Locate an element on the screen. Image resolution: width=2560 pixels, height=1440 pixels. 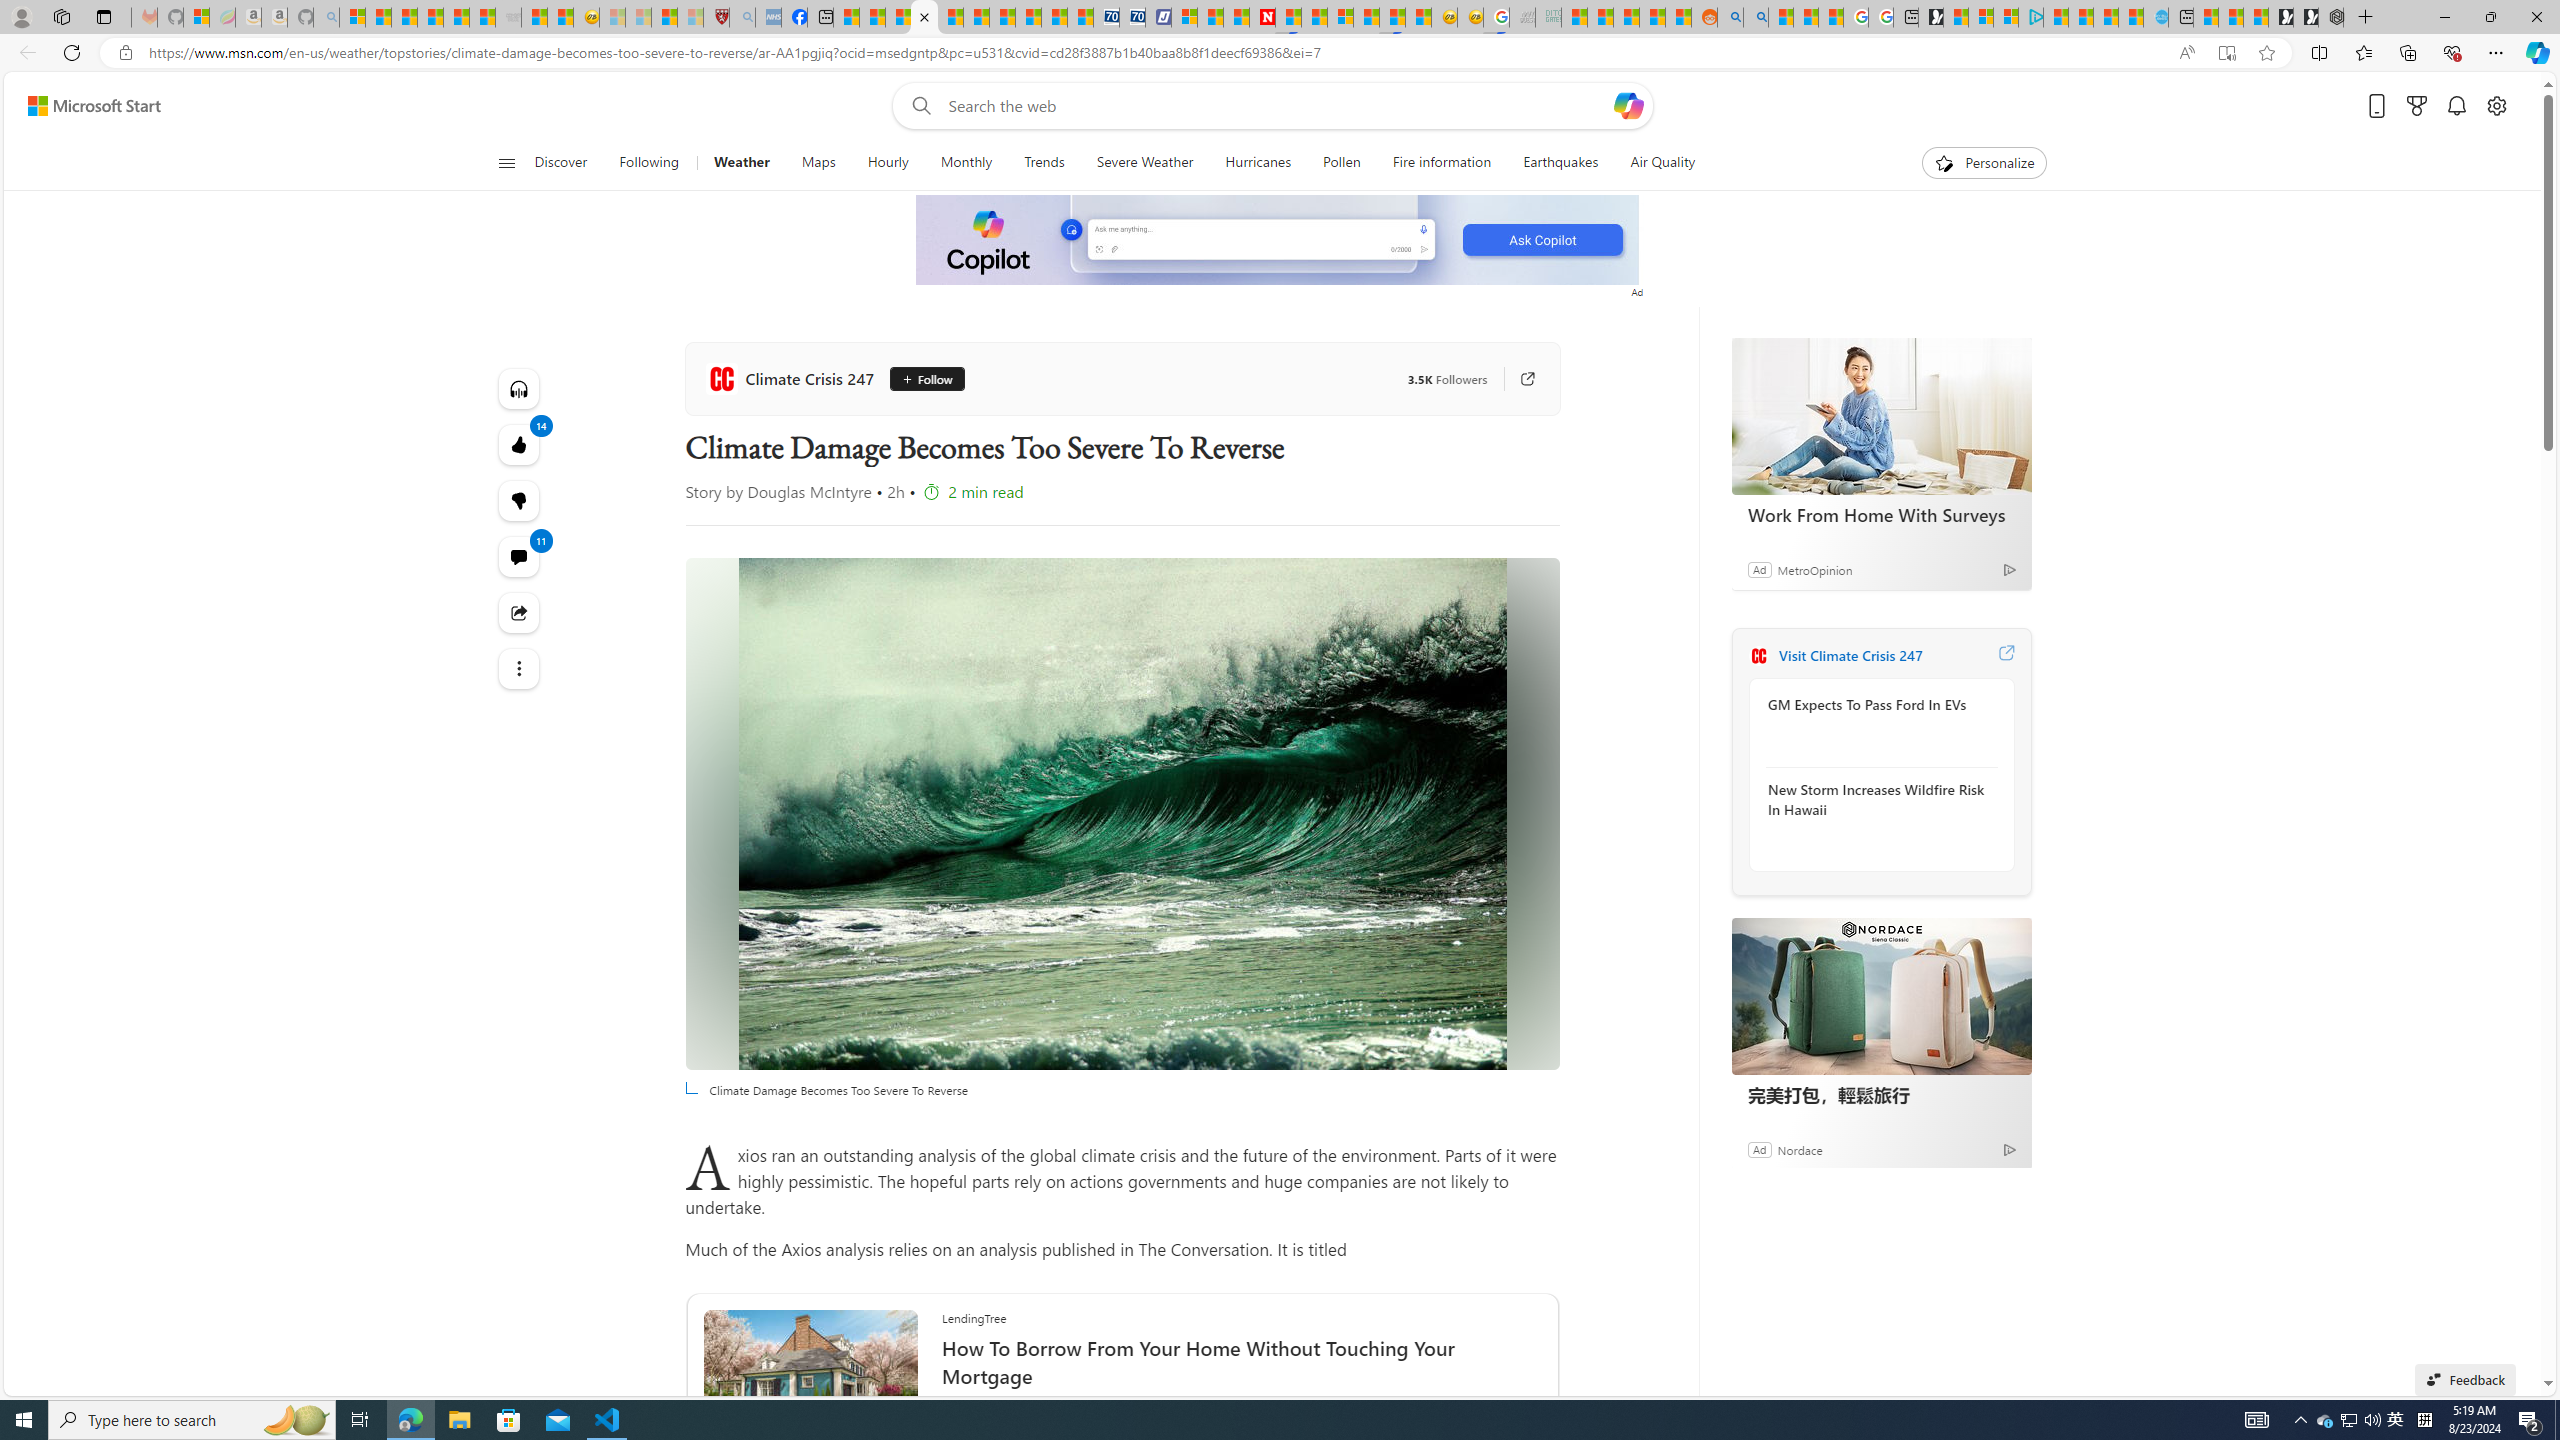
Enter your search term is located at coordinates (1277, 106).